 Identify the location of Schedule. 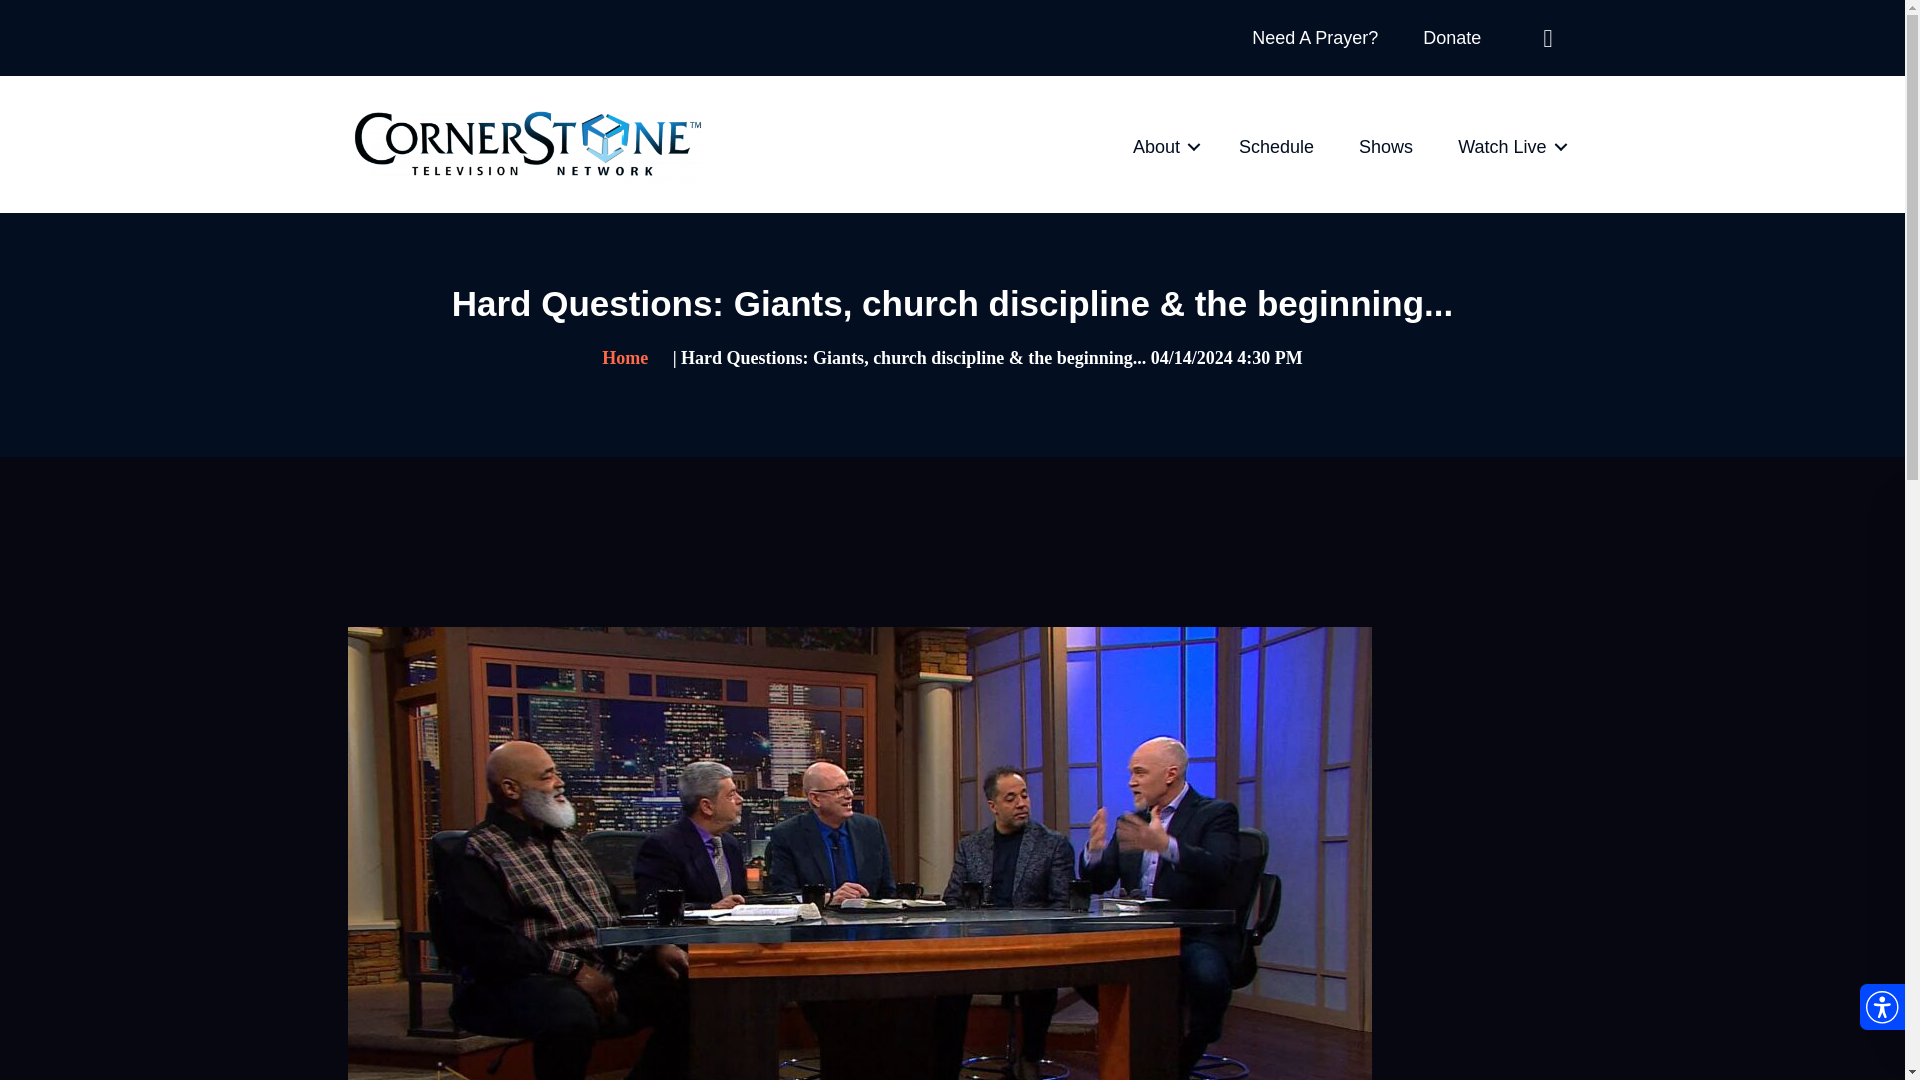
(1276, 146).